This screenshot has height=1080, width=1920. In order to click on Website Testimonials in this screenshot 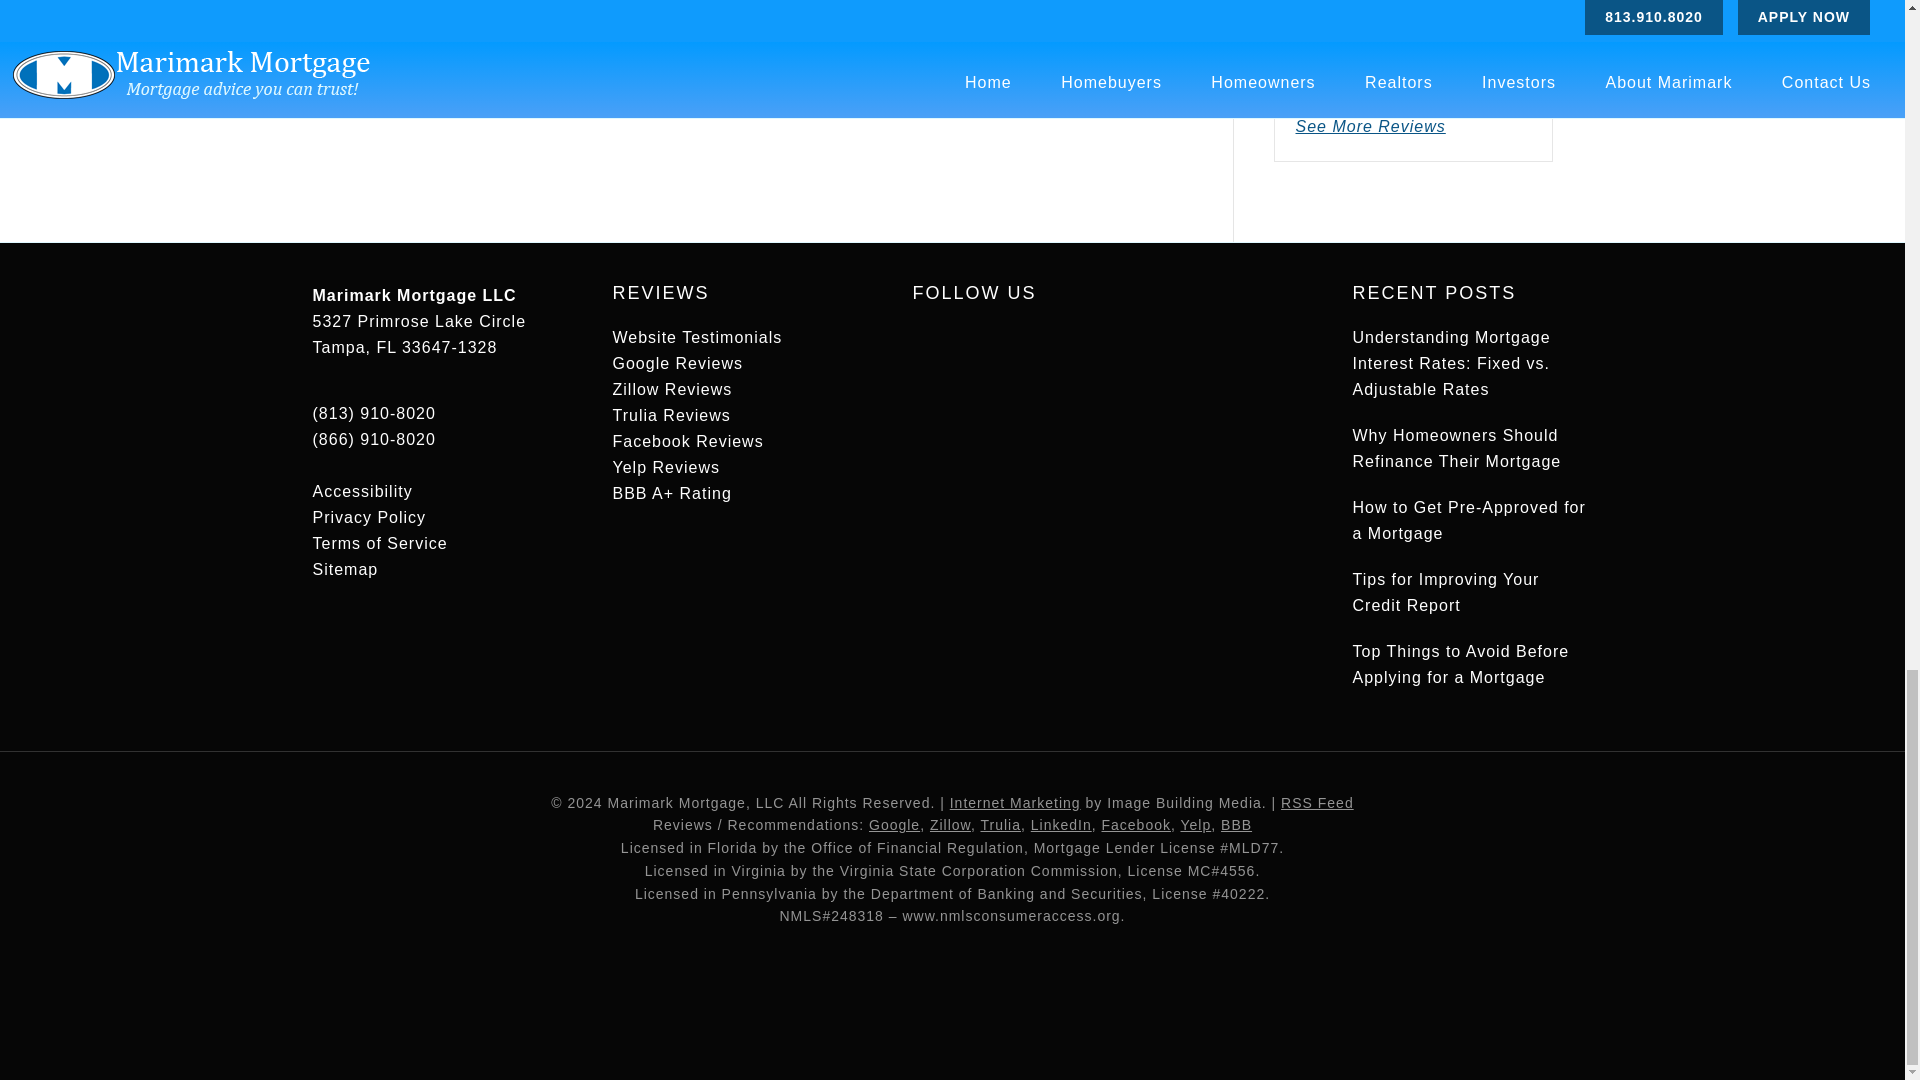, I will do `click(696, 337)`.